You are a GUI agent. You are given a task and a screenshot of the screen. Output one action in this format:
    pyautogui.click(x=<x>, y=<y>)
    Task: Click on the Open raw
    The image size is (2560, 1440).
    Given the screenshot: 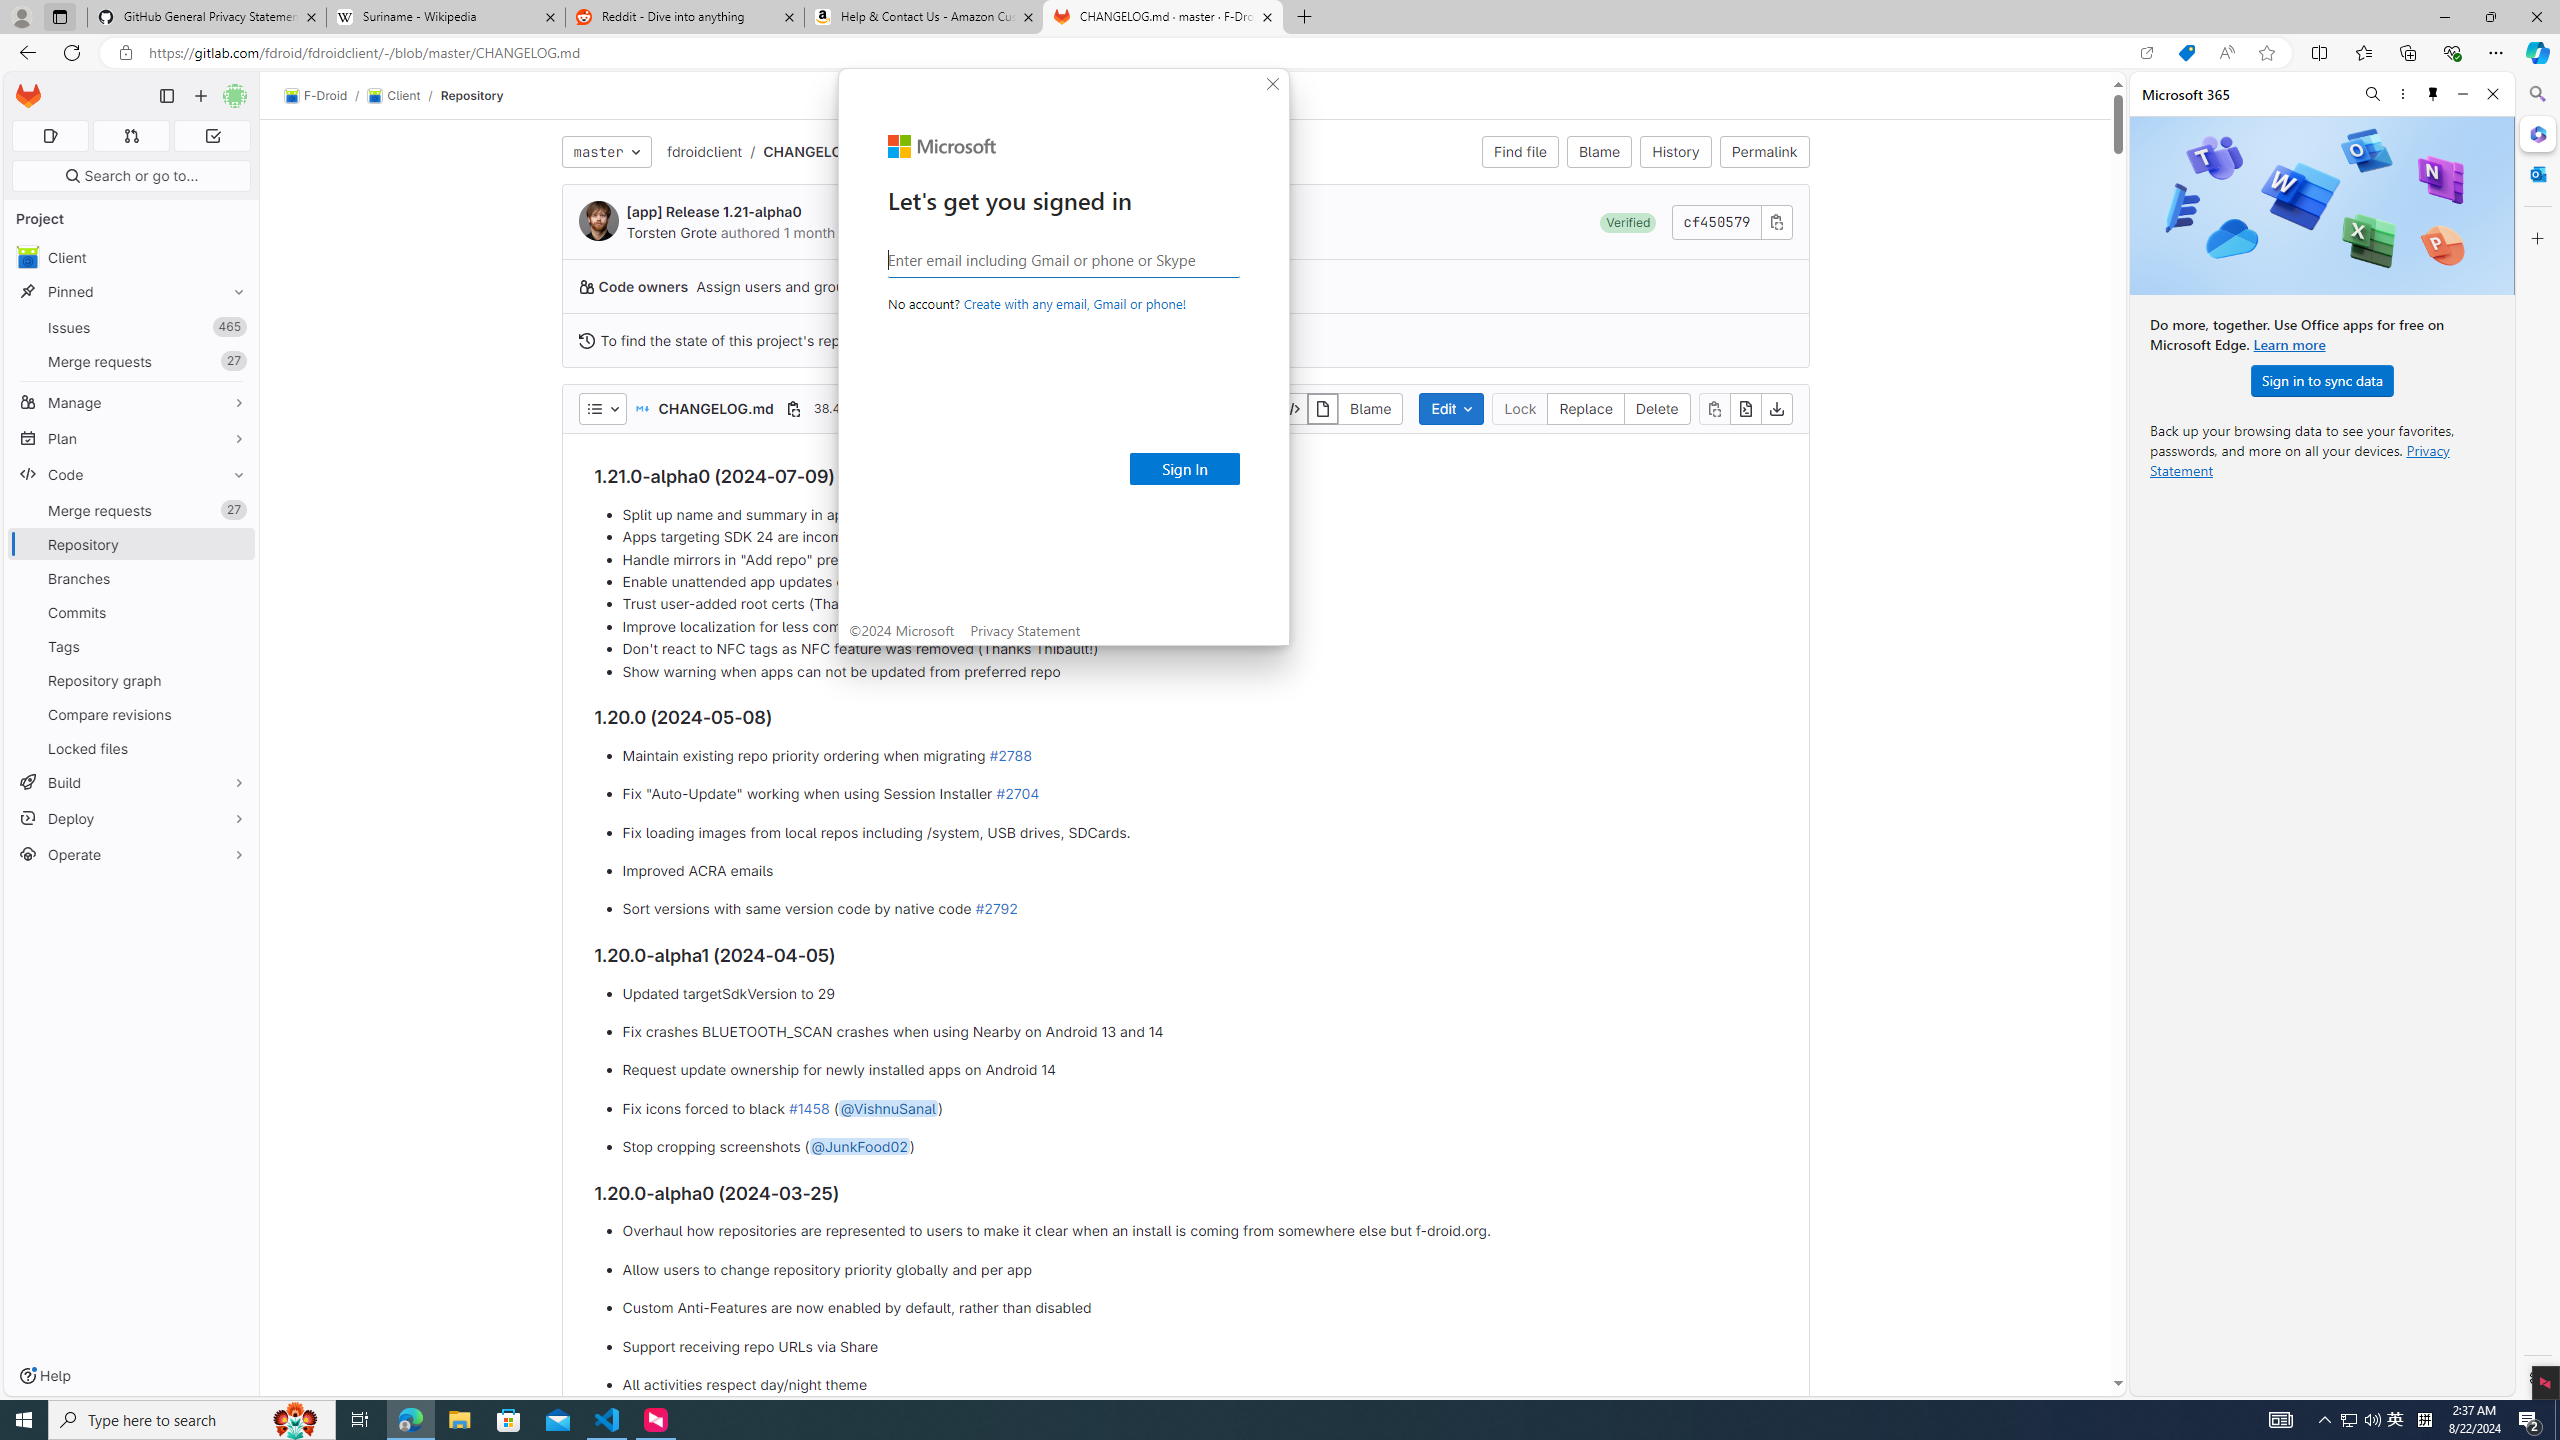 What is the action you would take?
    pyautogui.click(x=1744, y=408)
    